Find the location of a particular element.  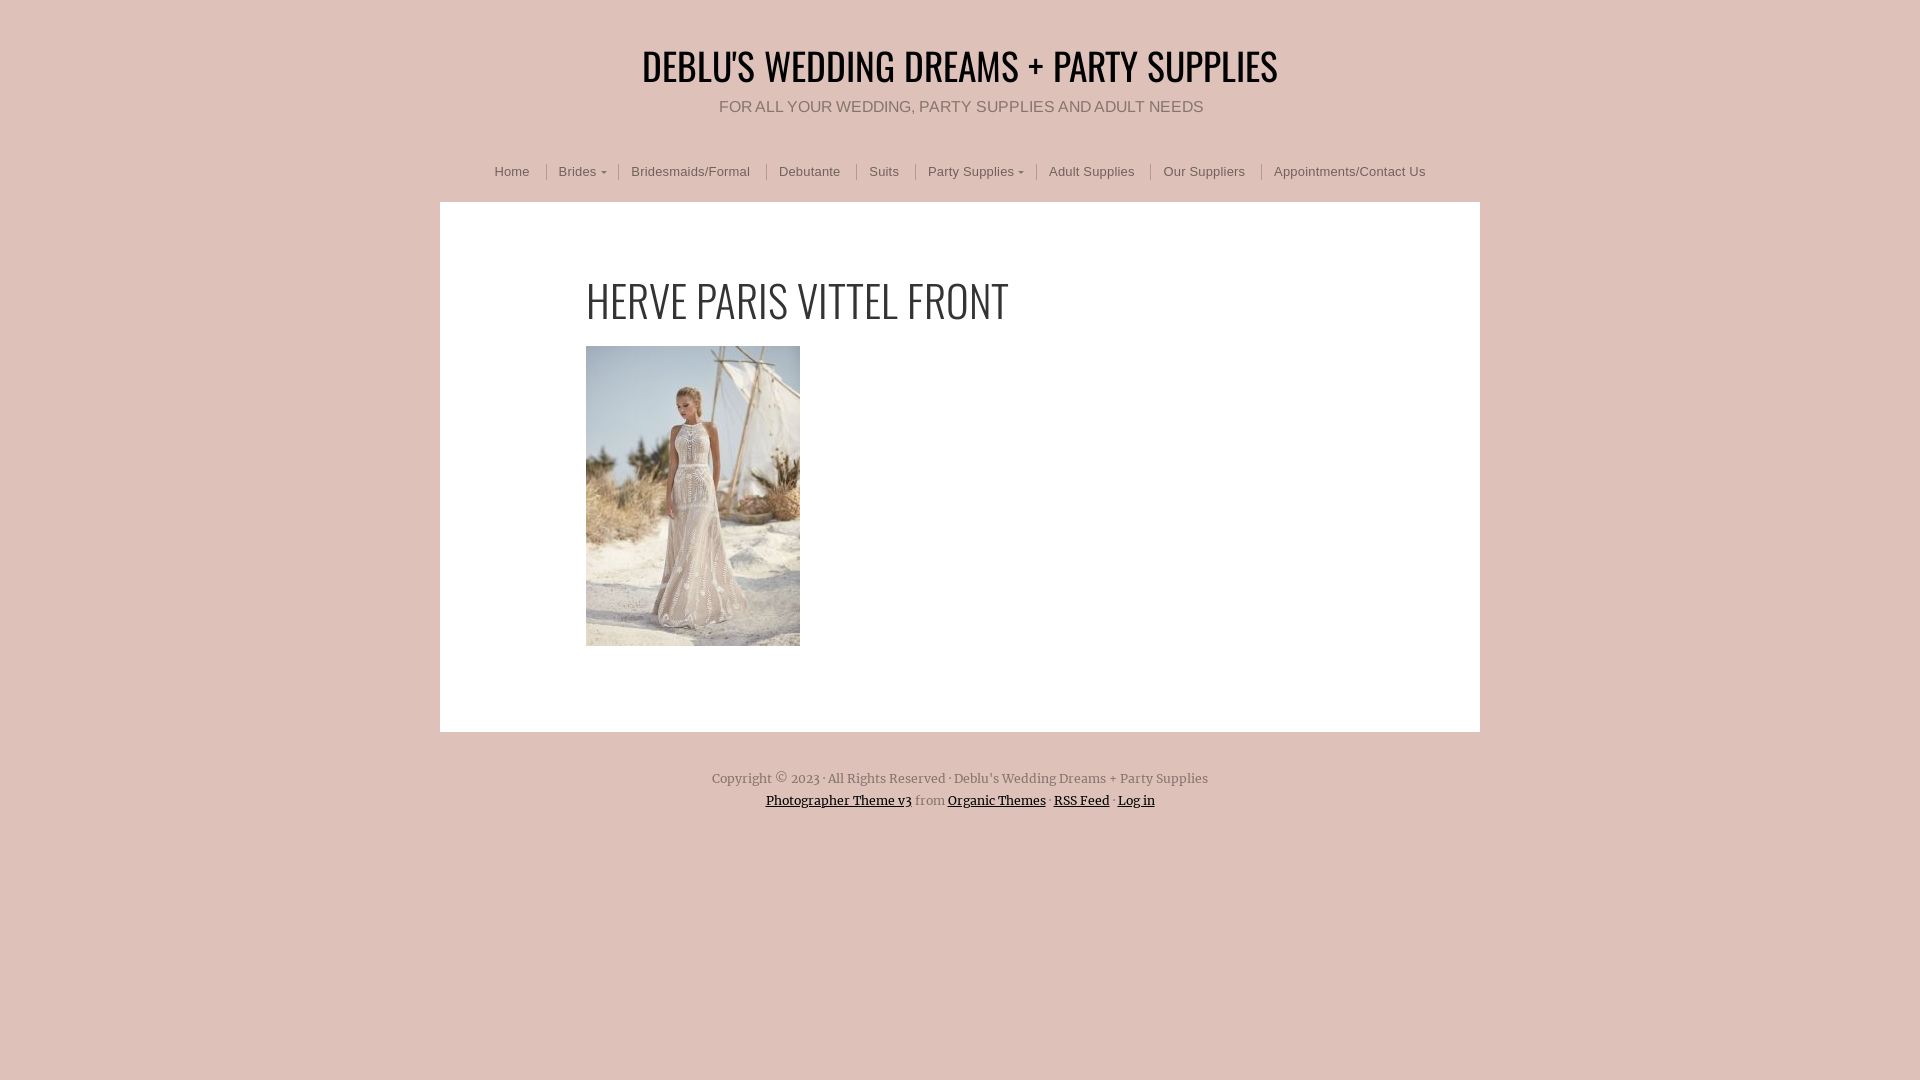

Organic Themes is located at coordinates (997, 800).